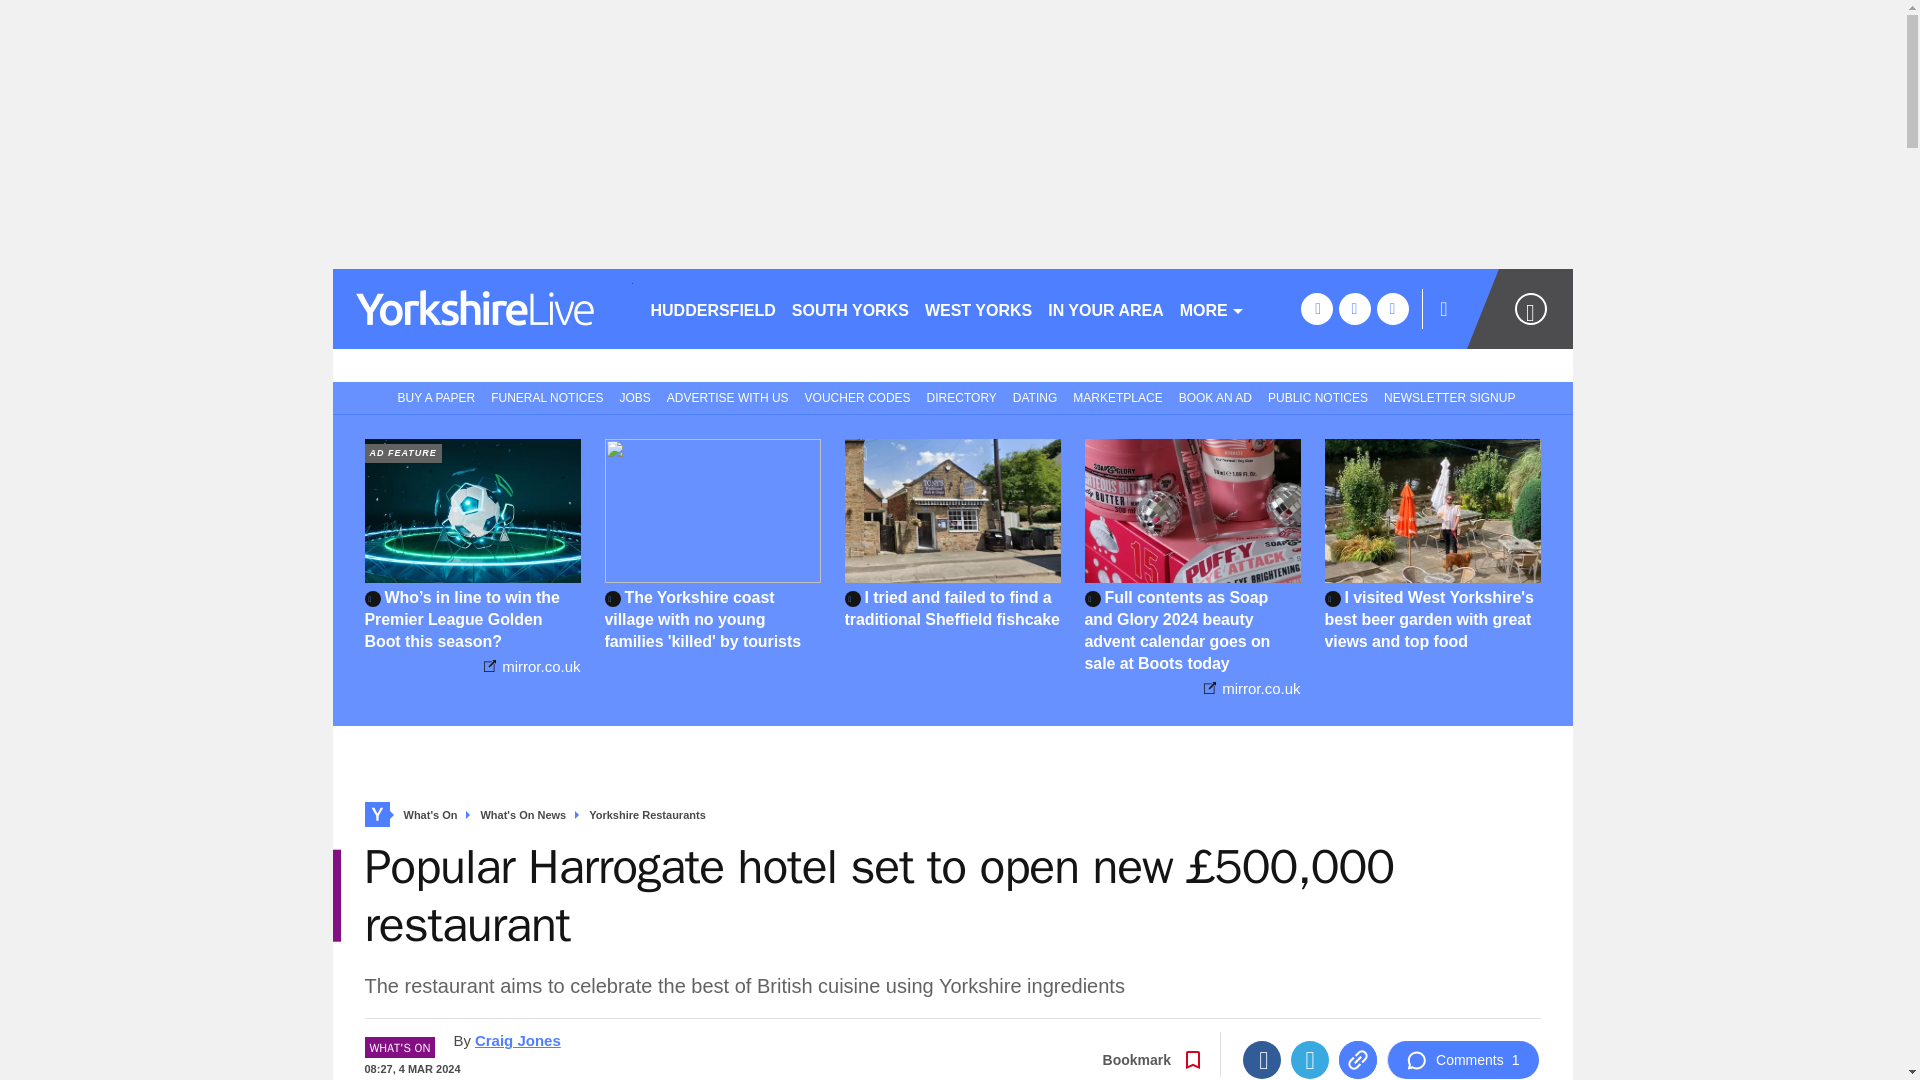 Image resolution: width=1920 pixels, height=1080 pixels. What do you see at coordinates (1106, 308) in the screenshot?
I see `IN YOUR AREA` at bounding box center [1106, 308].